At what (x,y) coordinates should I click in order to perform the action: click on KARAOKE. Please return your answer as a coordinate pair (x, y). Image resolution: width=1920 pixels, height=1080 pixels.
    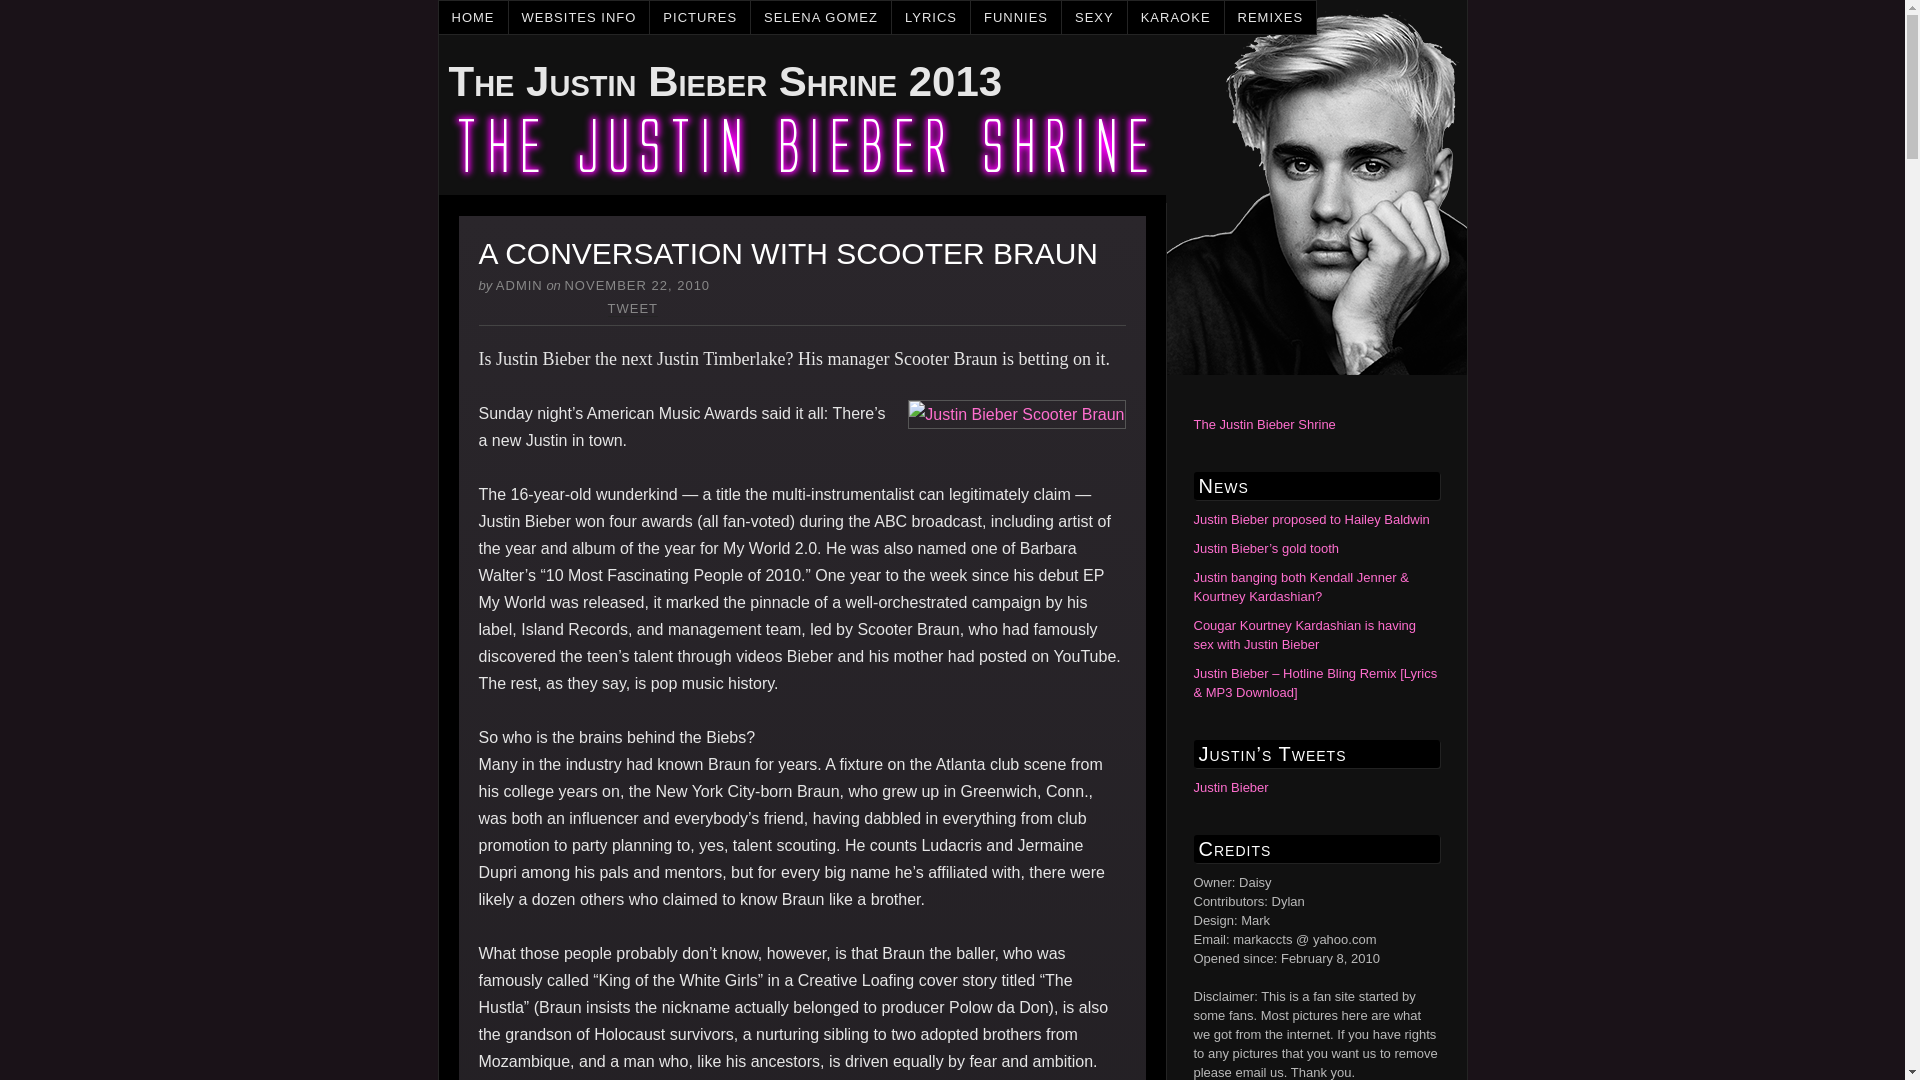
    Looking at the image, I should click on (1176, 17).